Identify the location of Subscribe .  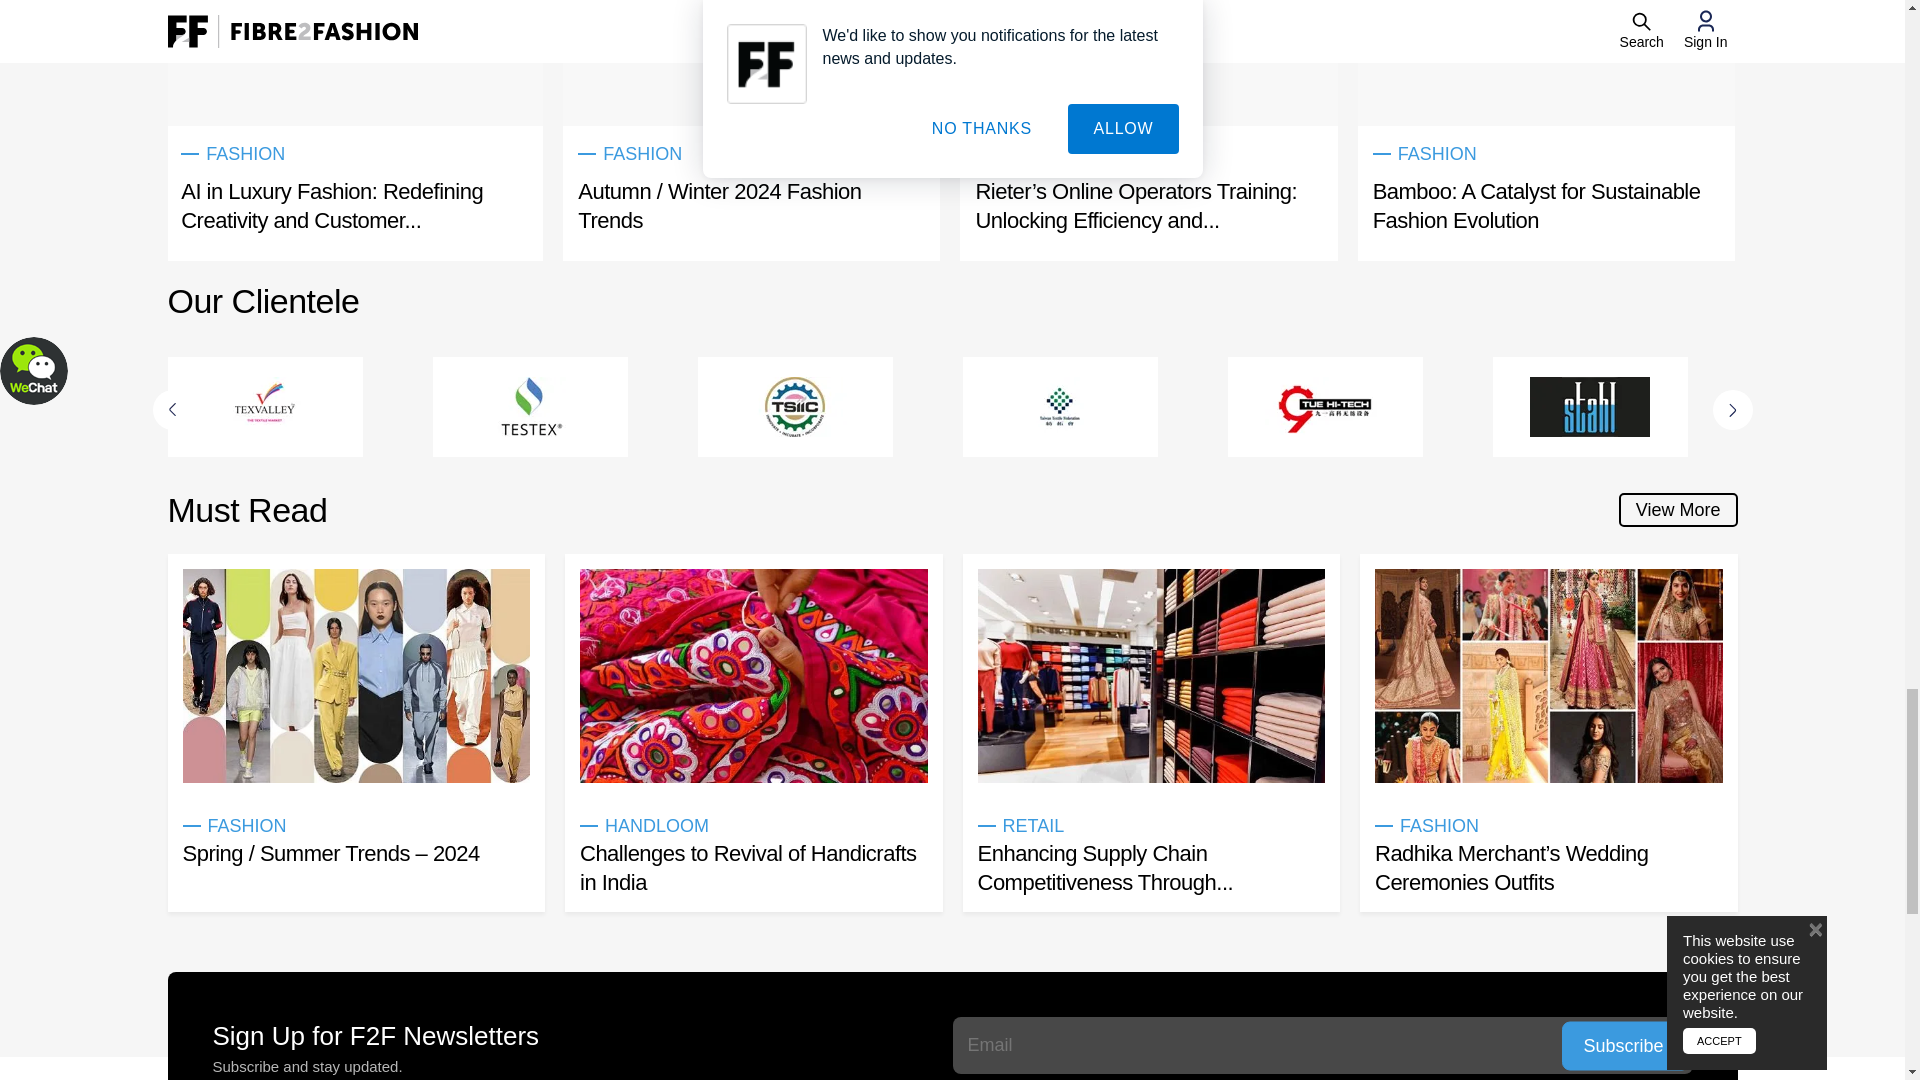
(1626, 1045).